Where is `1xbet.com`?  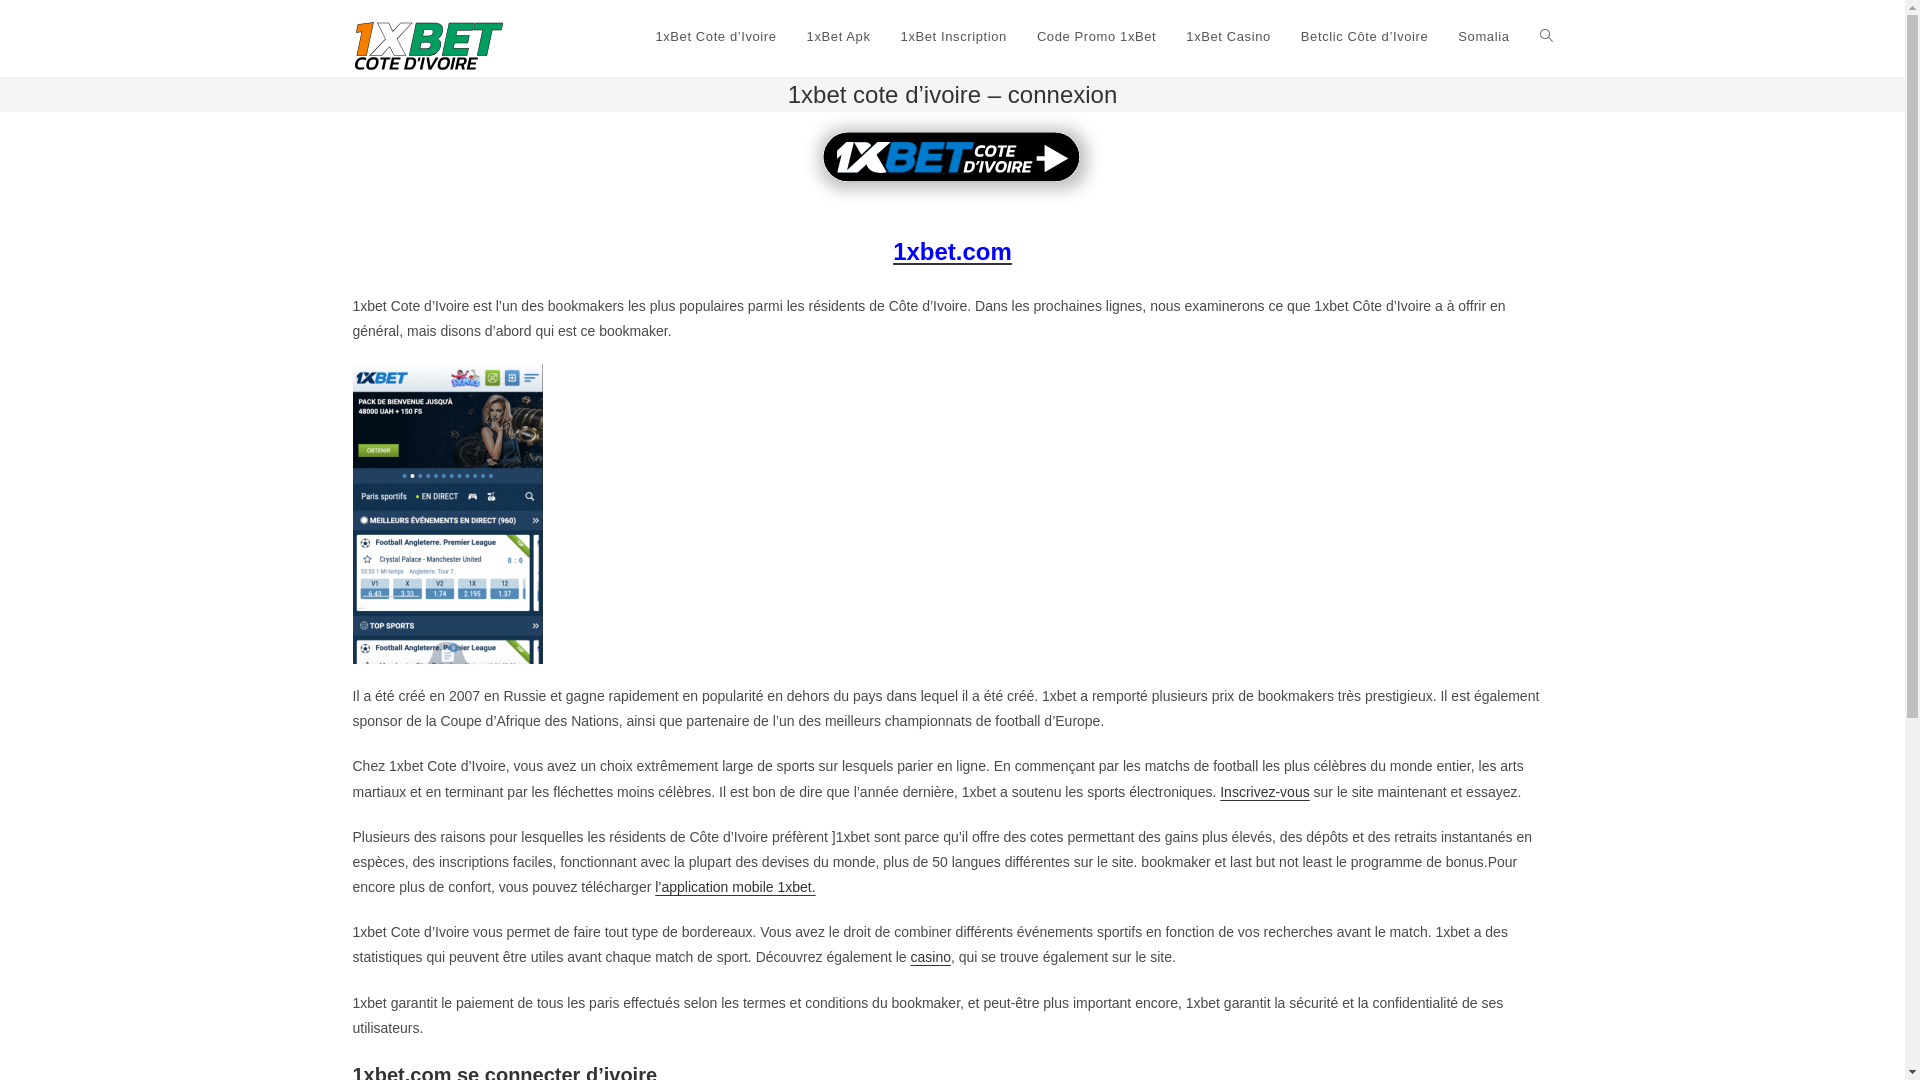
1xbet.com is located at coordinates (952, 255).